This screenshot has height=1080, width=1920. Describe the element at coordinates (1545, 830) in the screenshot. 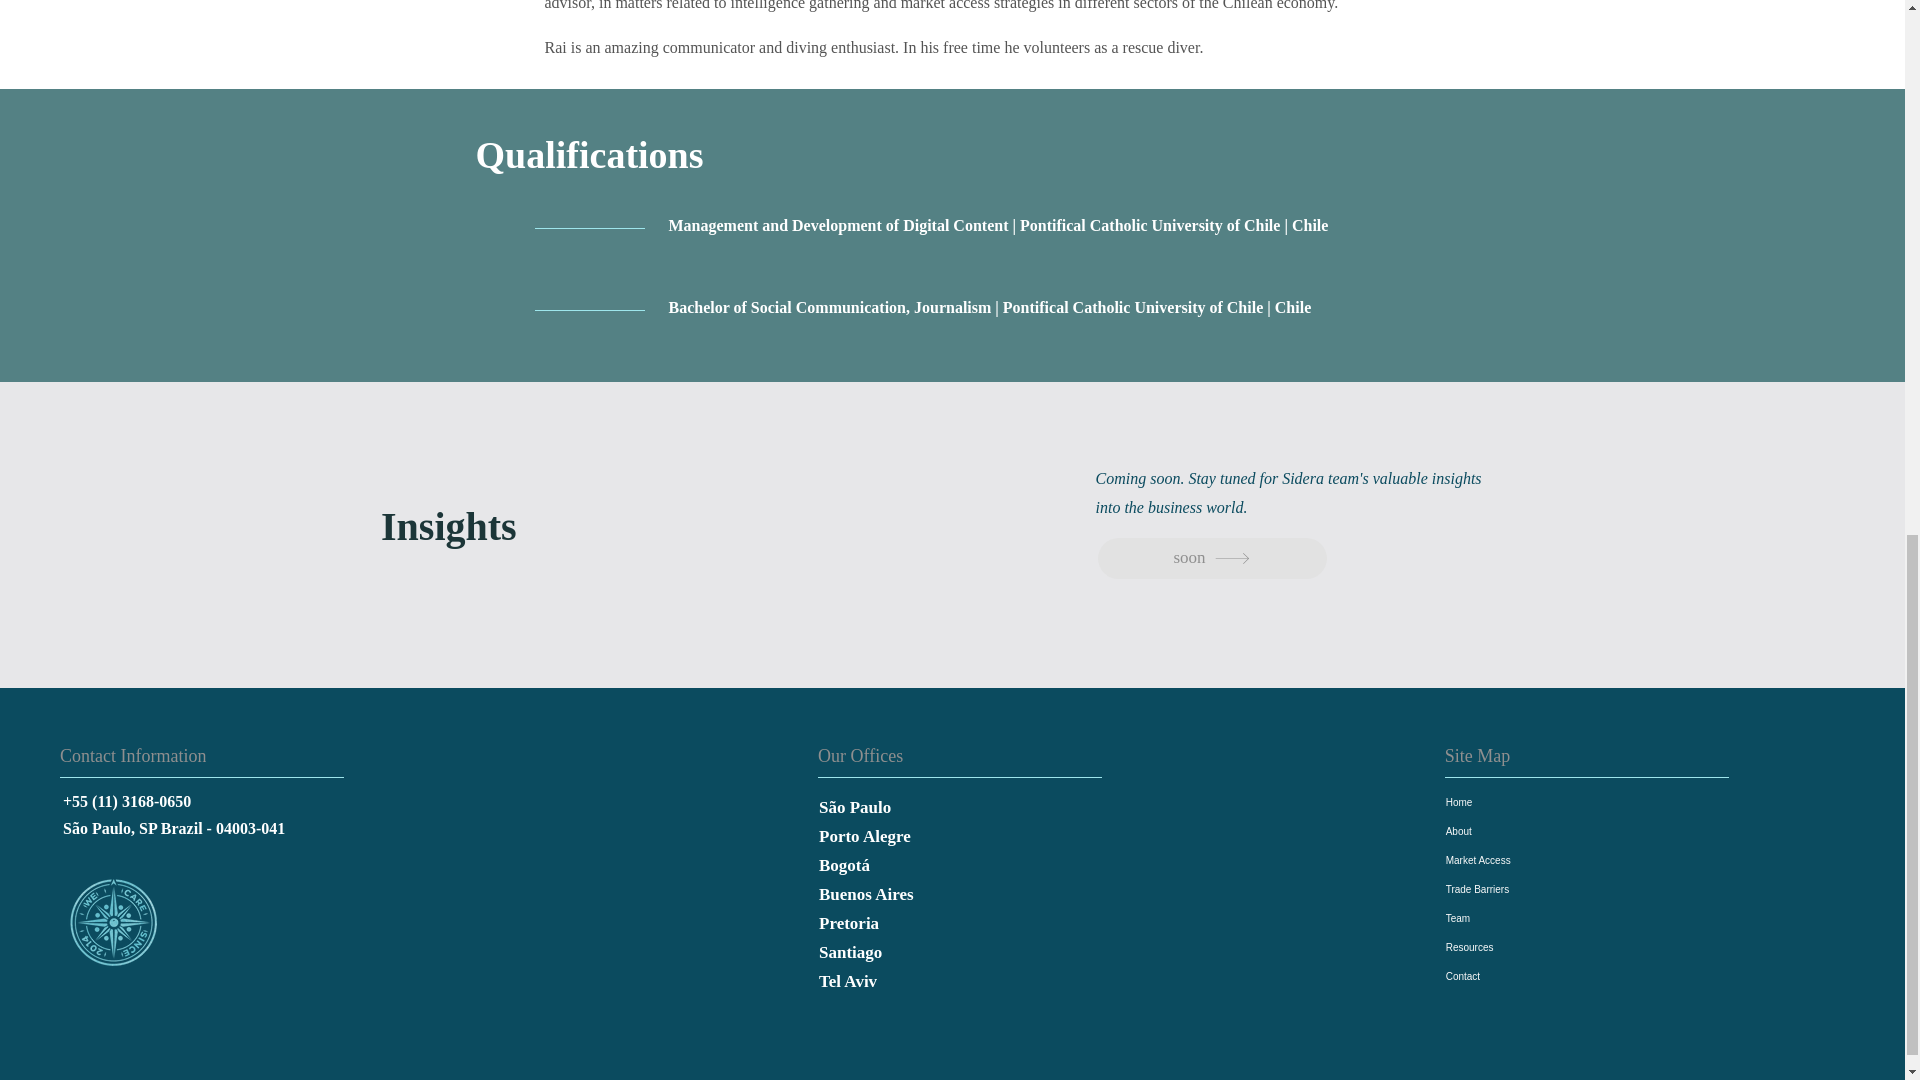

I see `About` at that location.